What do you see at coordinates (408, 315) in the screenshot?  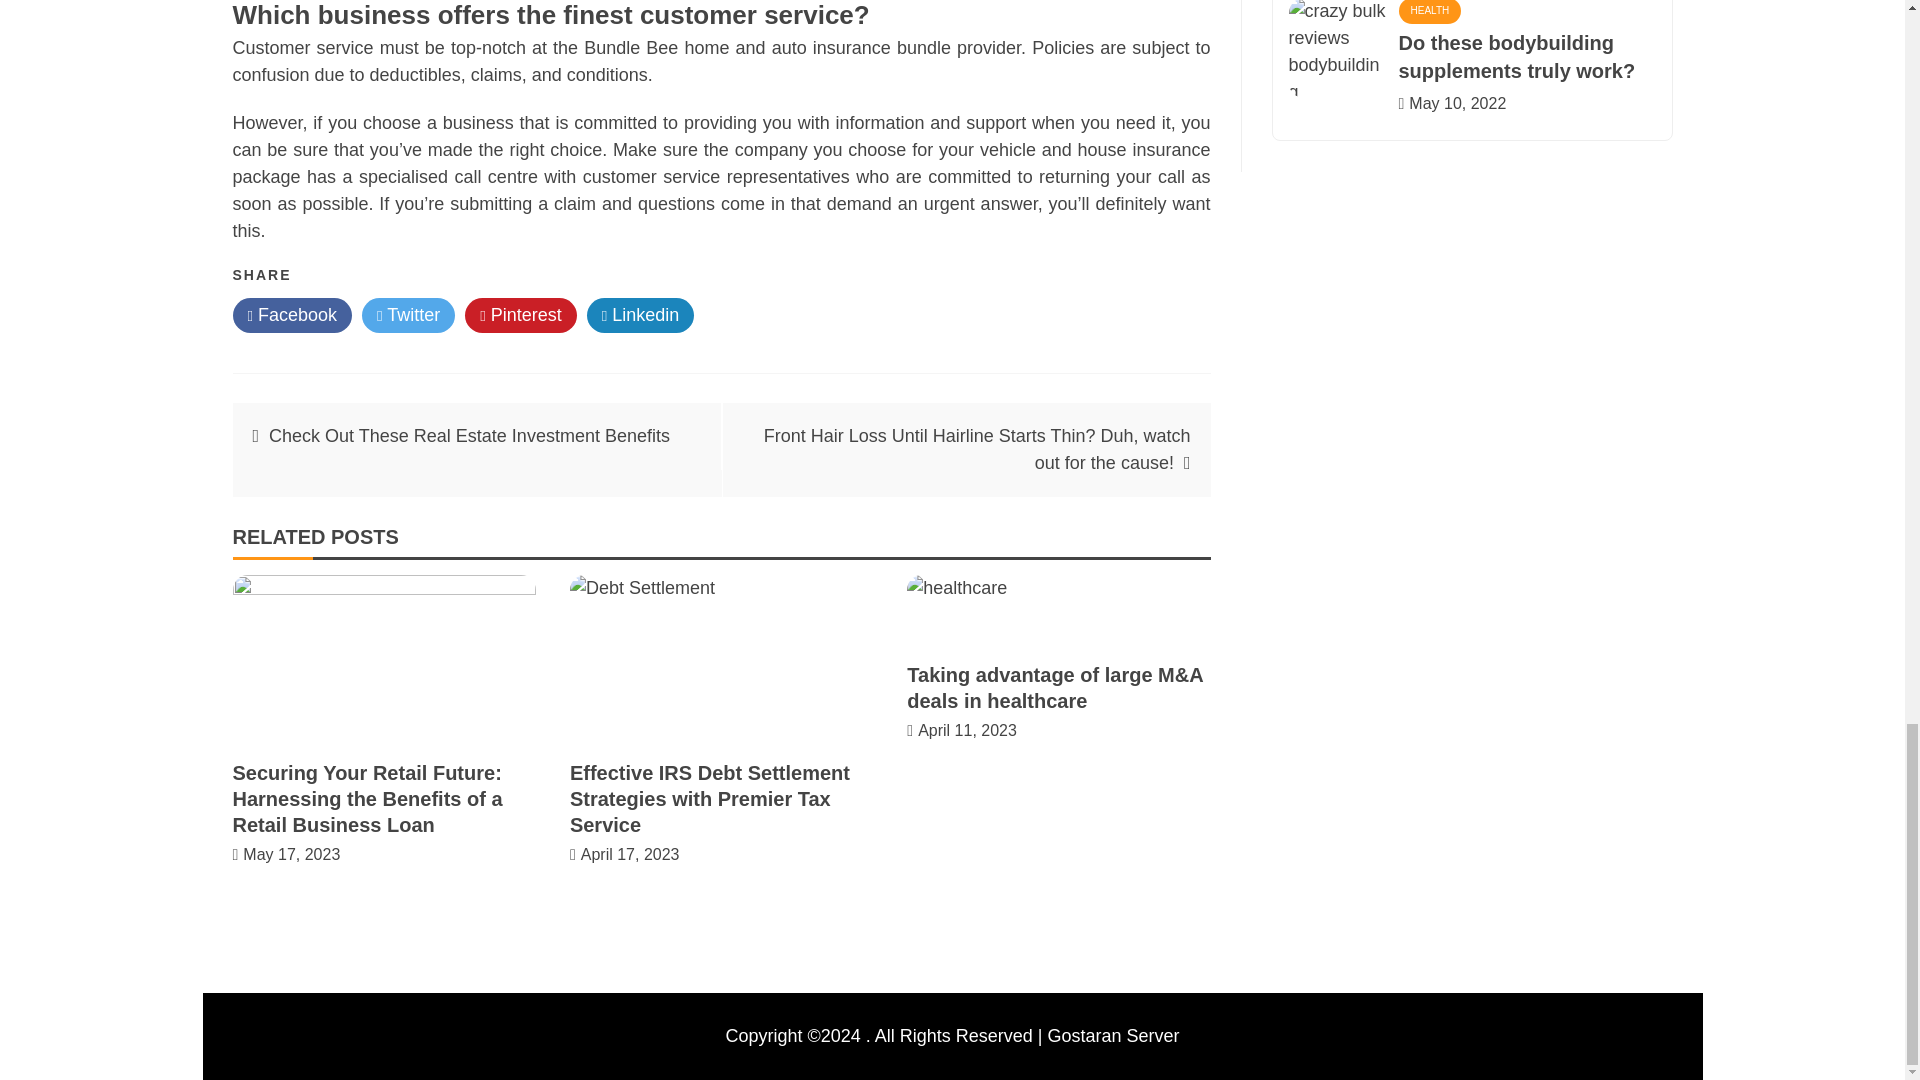 I see `Twitter` at bounding box center [408, 315].